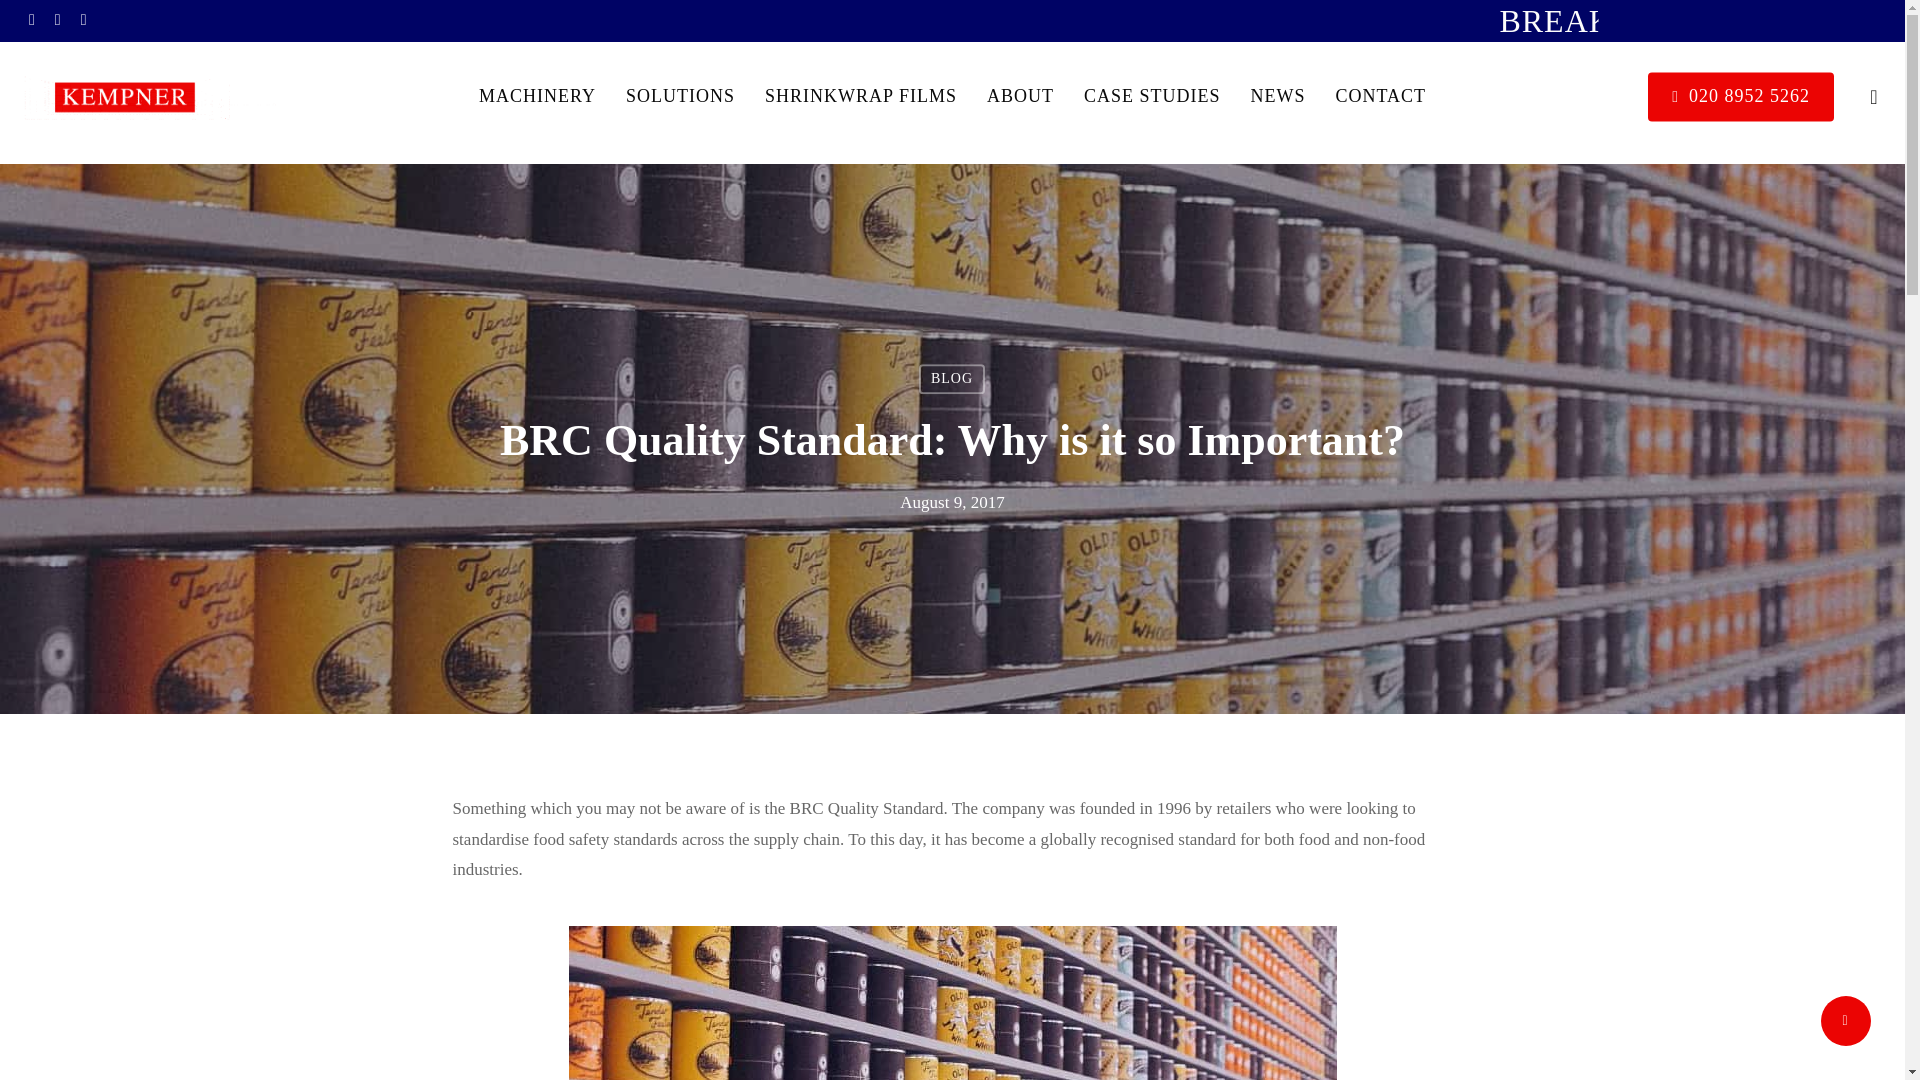 The height and width of the screenshot is (1080, 1920). I want to click on NEWS, so click(1277, 96).